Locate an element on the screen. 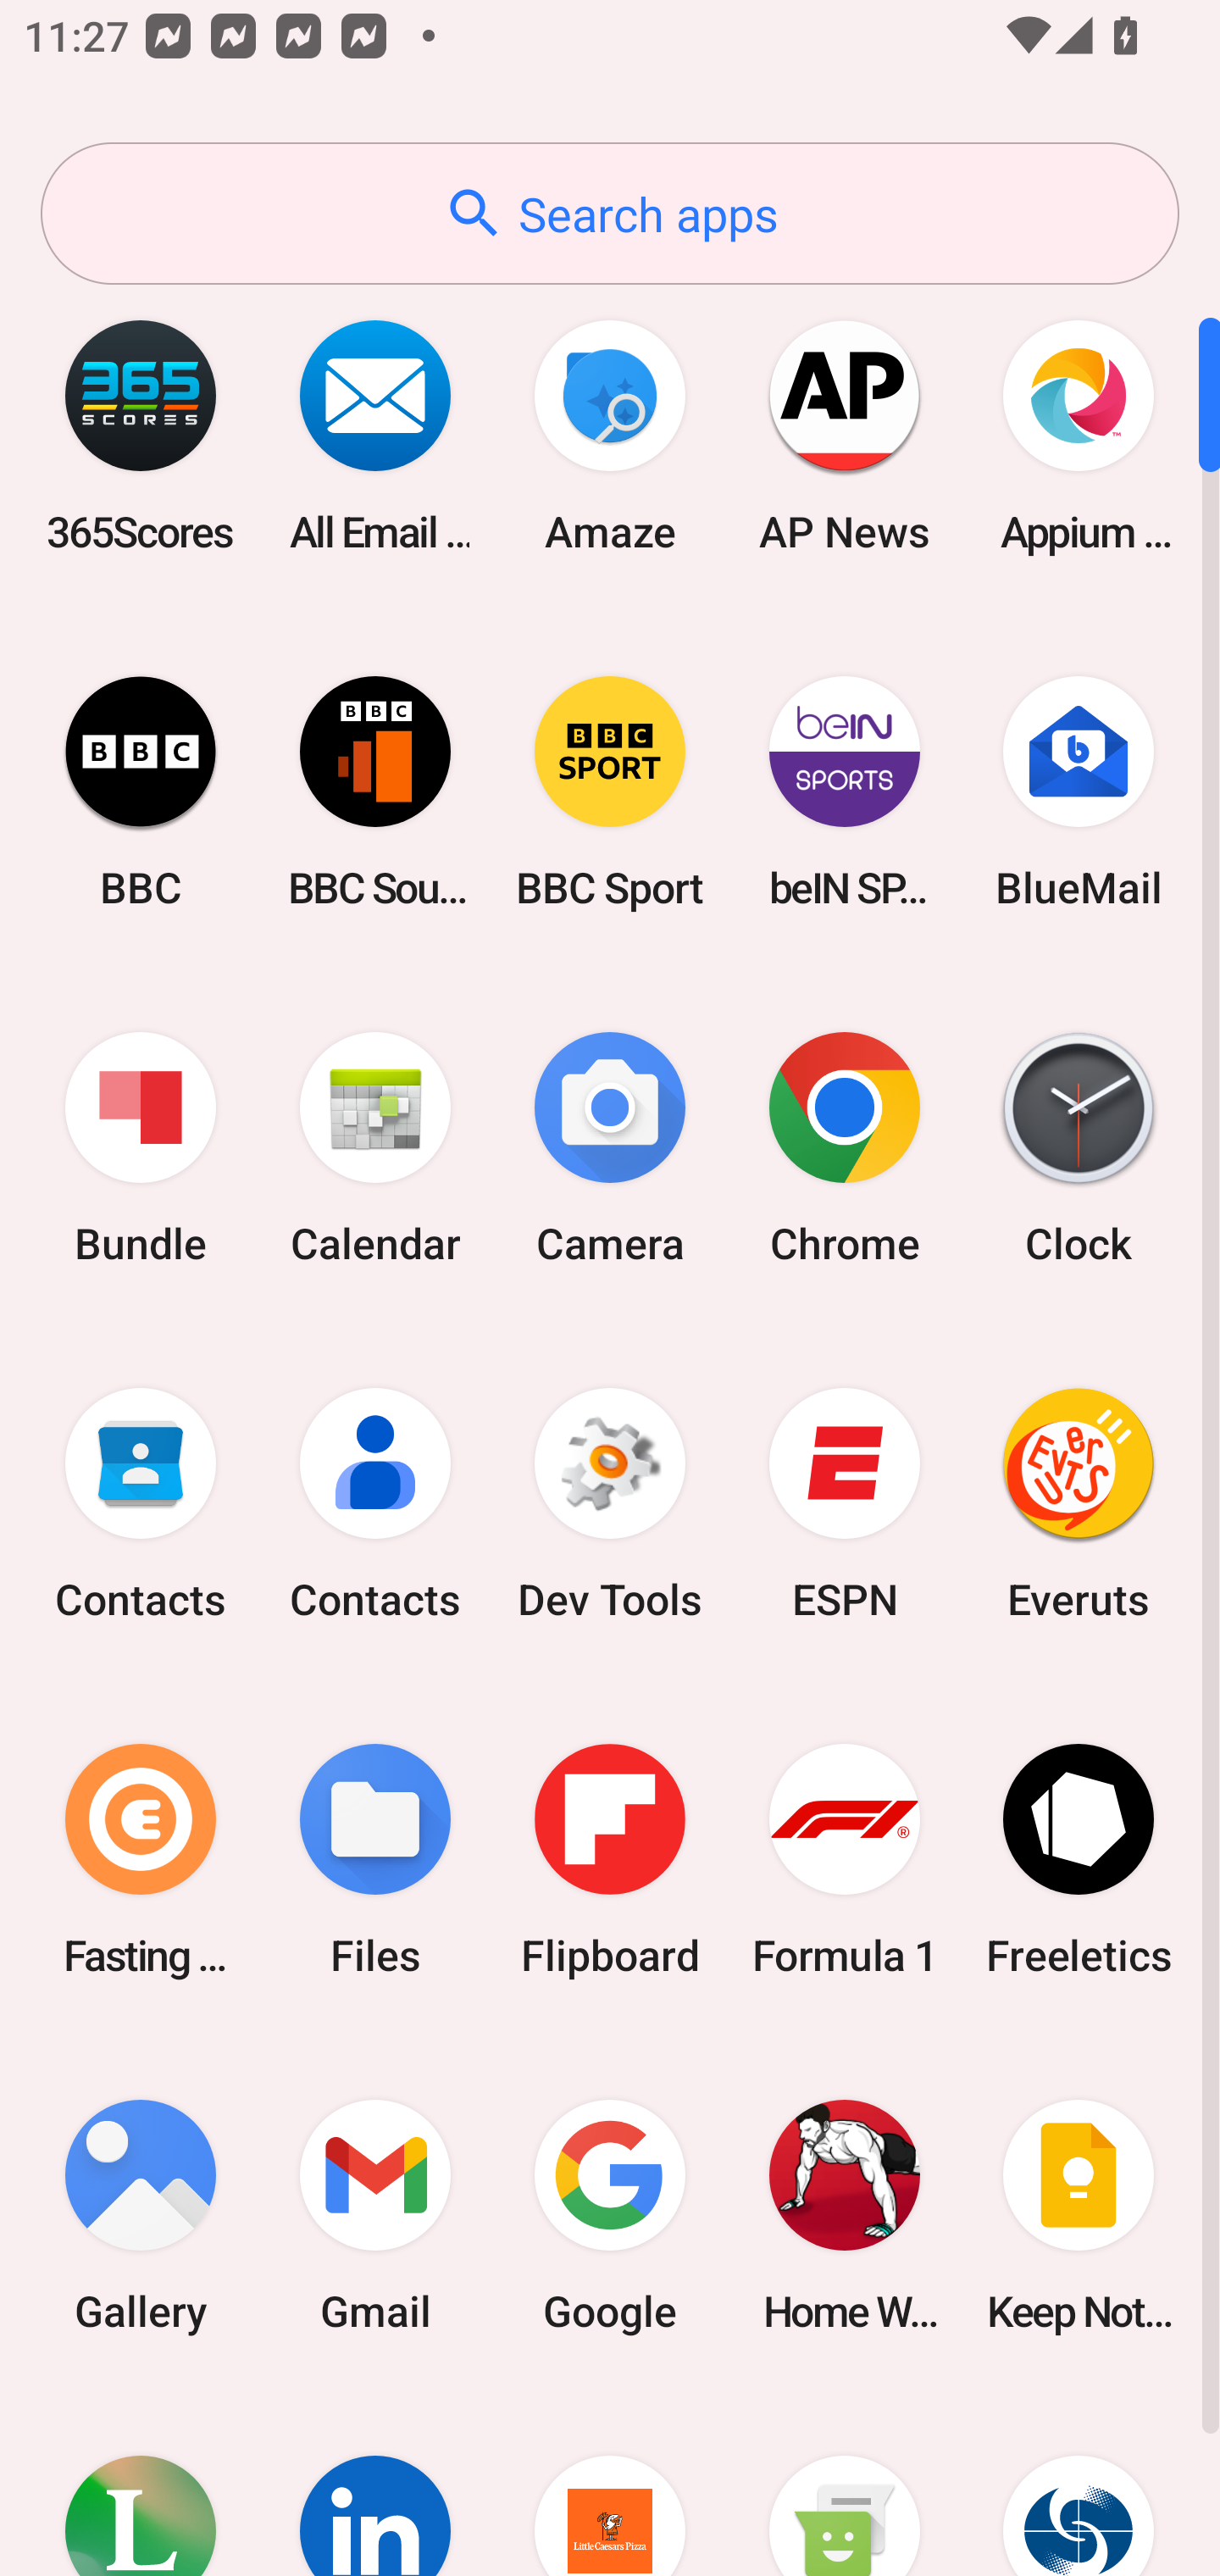  BBC is located at coordinates (141, 791).